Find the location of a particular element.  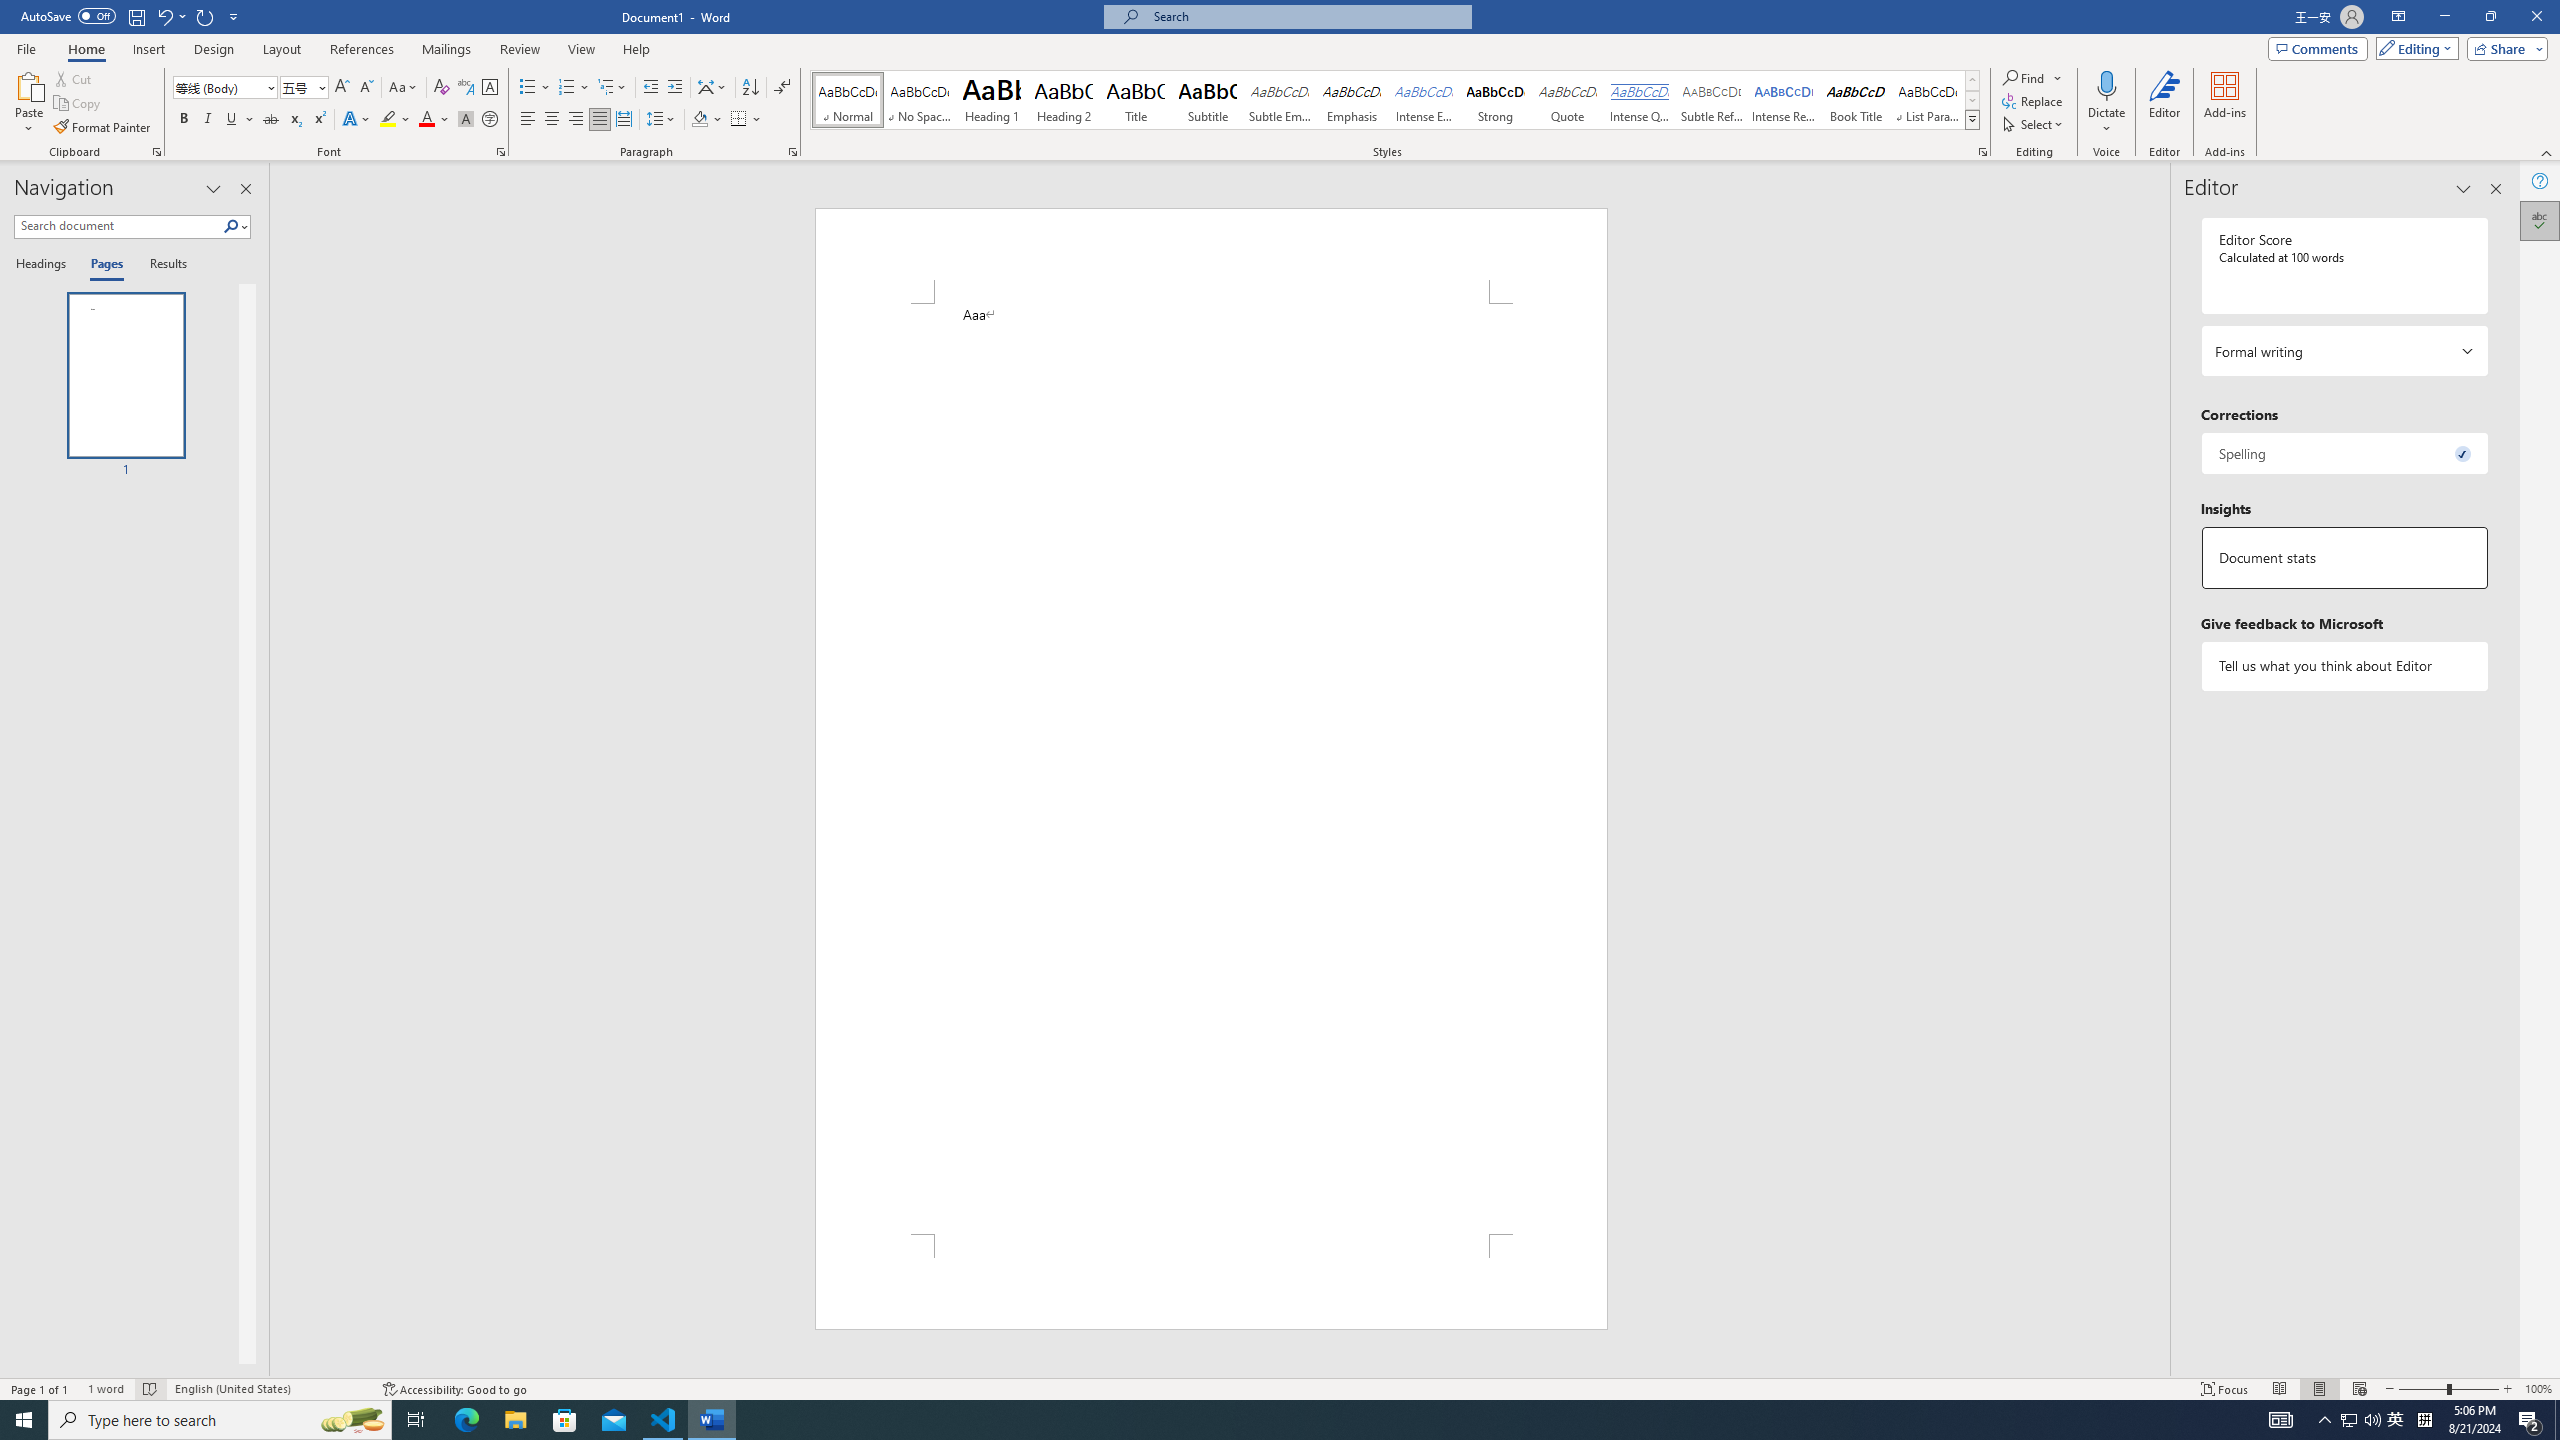

Repeat Increase Indent is located at coordinates (206, 16).